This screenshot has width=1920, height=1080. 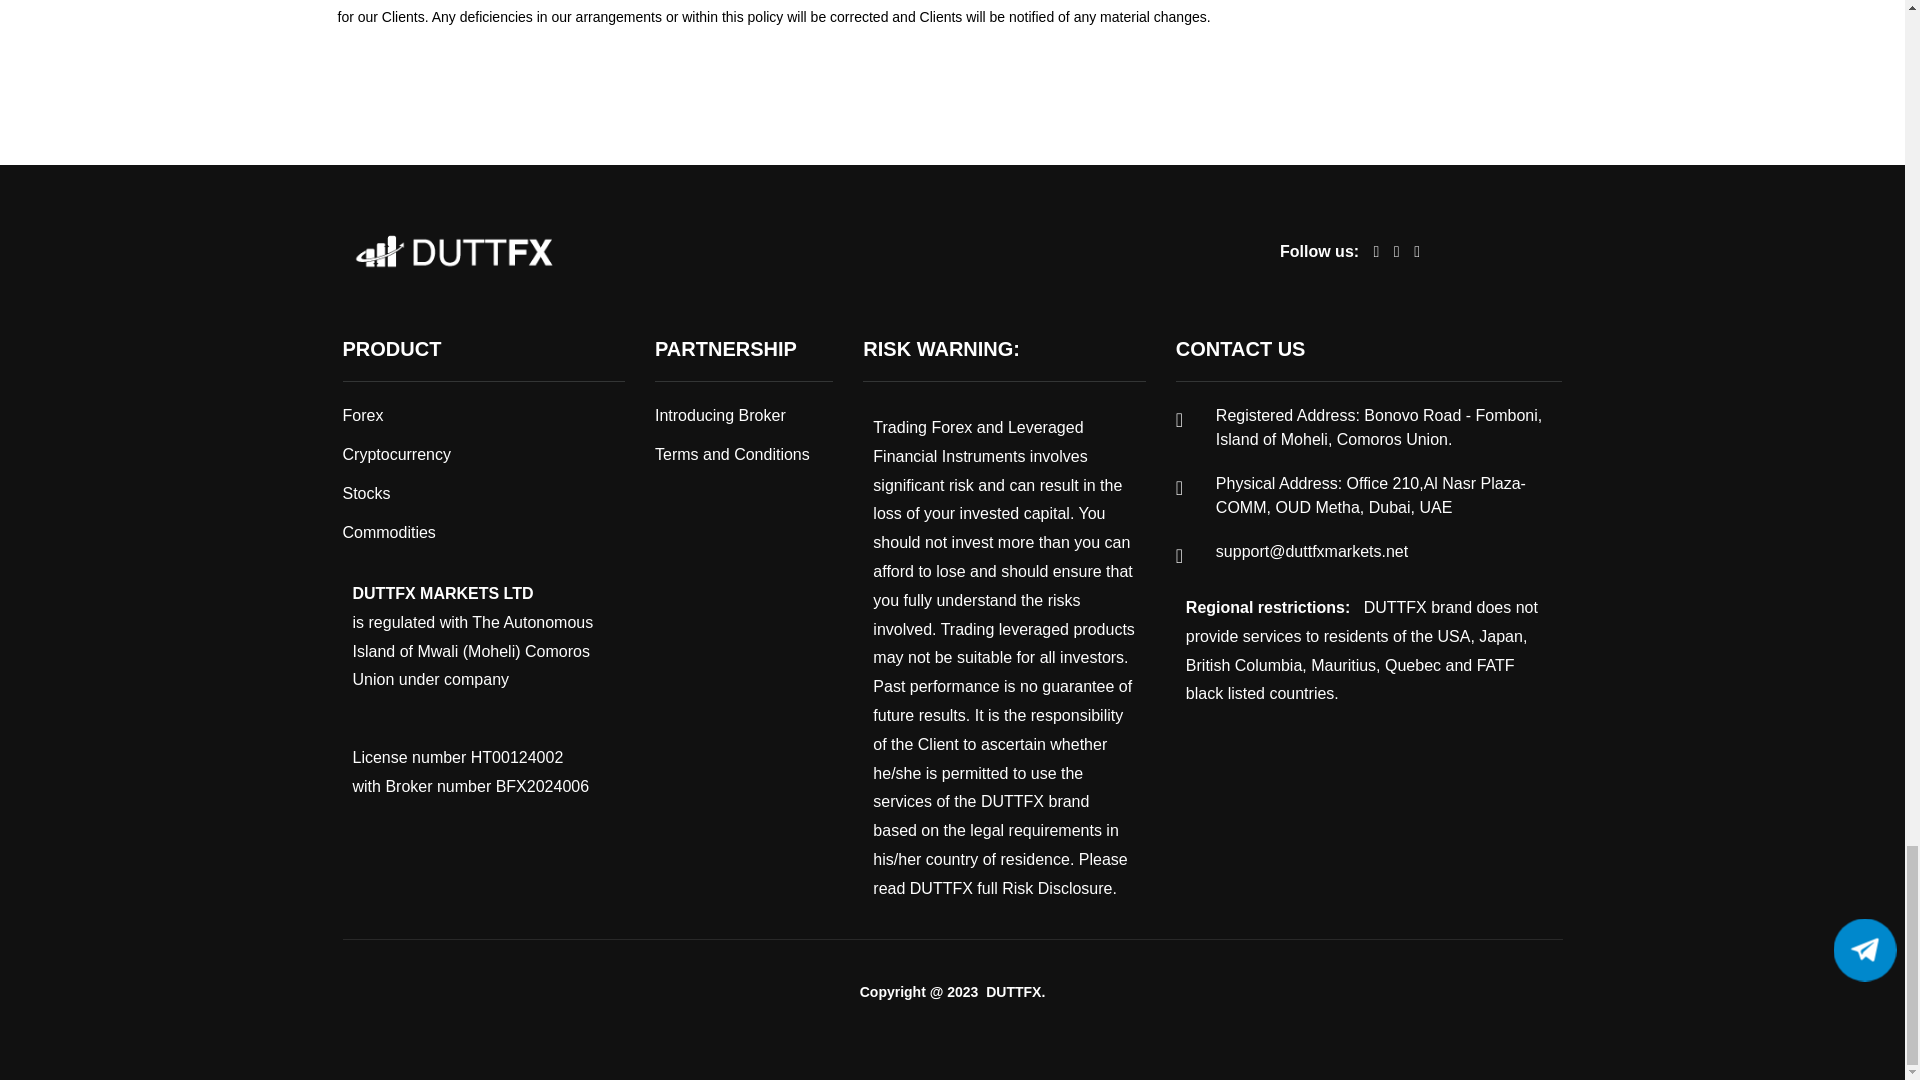 What do you see at coordinates (395, 454) in the screenshot?
I see `Cryptocurrency` at bounding box center [395, 454].